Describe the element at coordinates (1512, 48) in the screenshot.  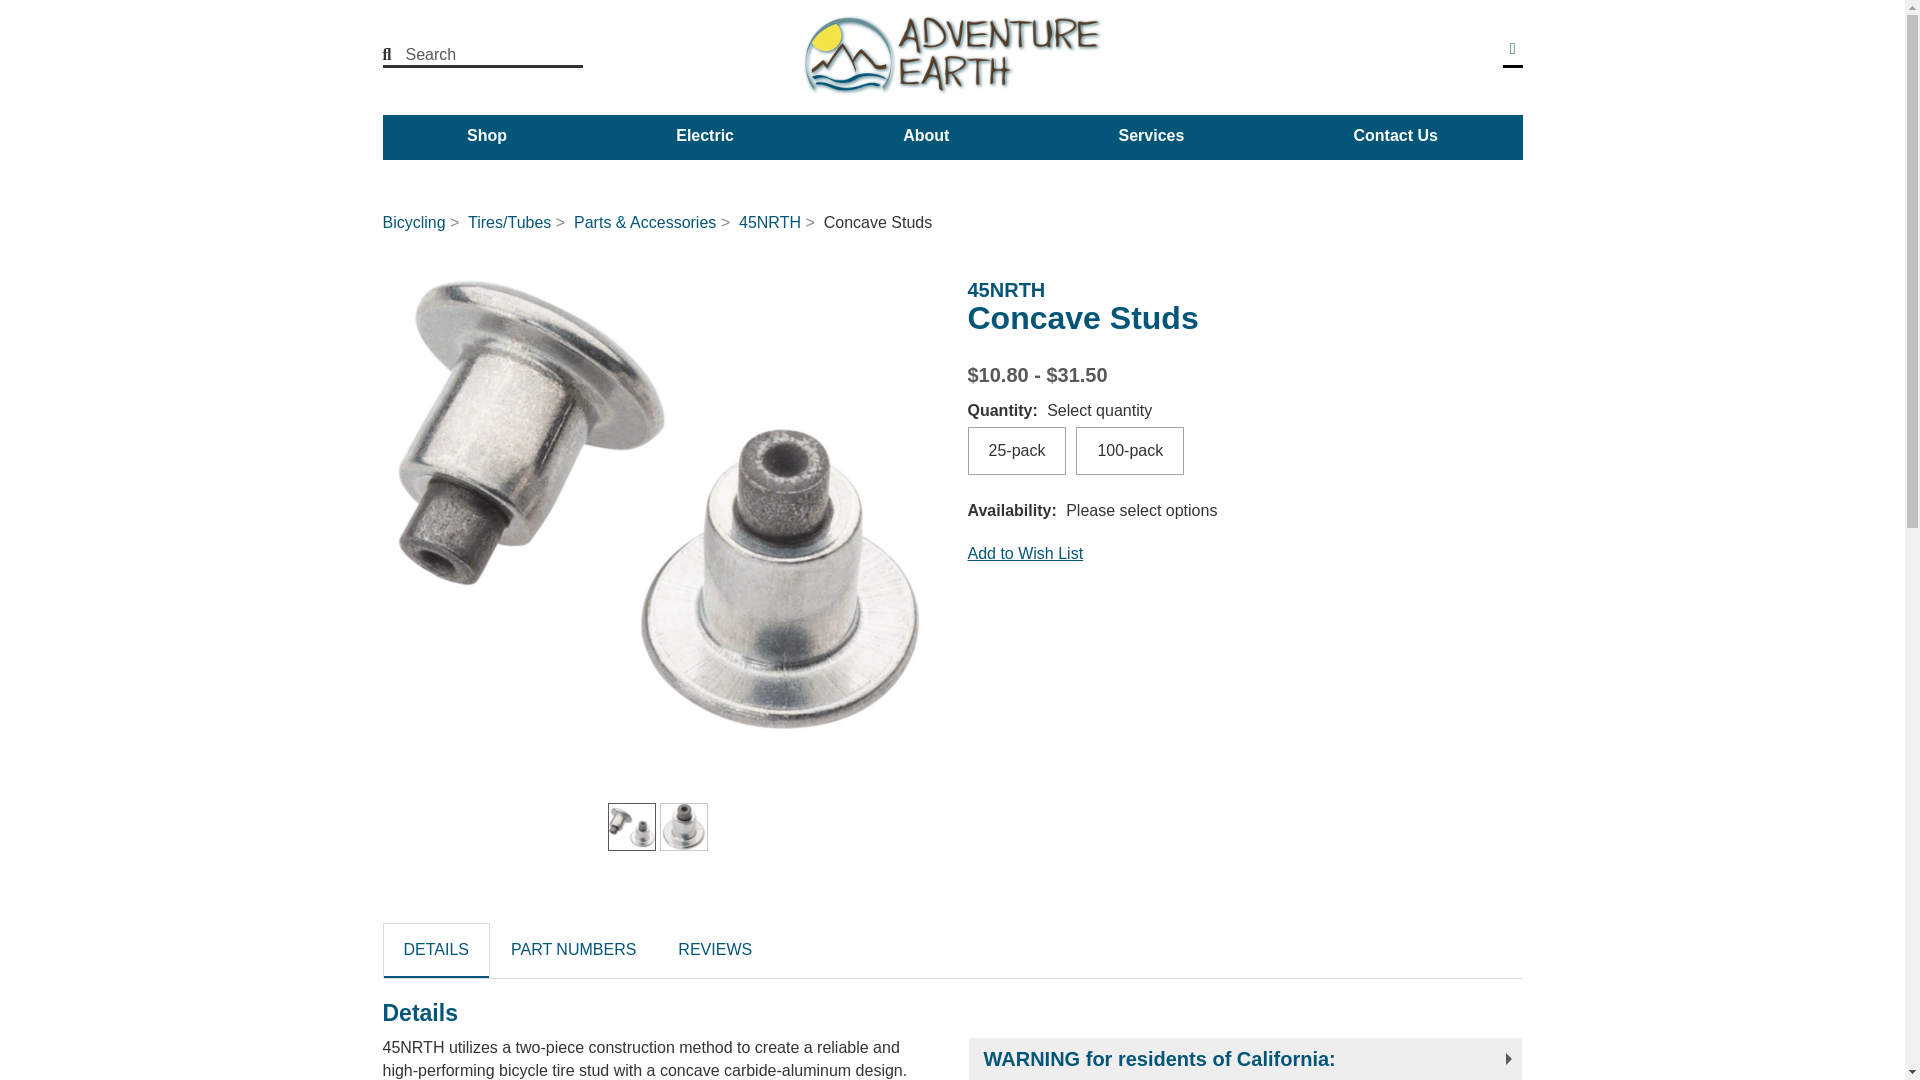
I see `Store` at that location.